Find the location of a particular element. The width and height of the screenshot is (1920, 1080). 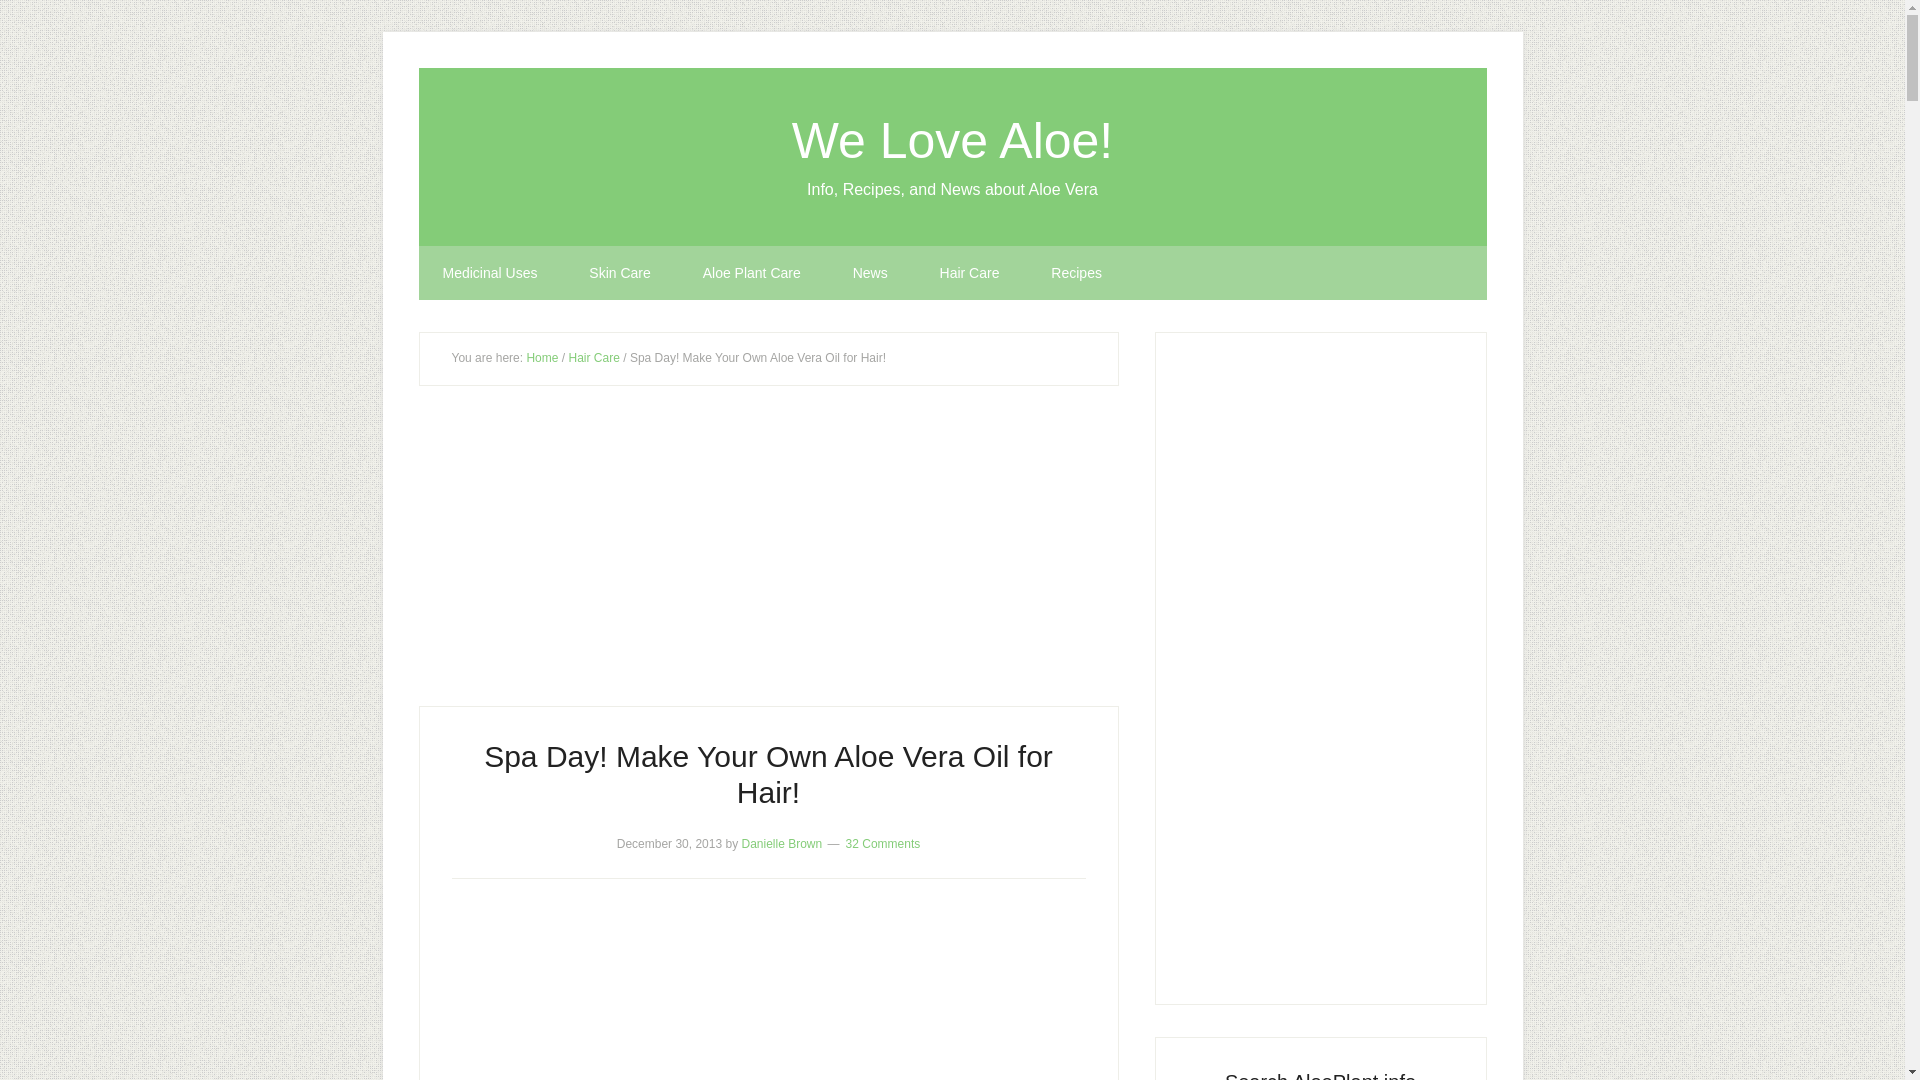

32 Comments is located at coordinates (884, 842).